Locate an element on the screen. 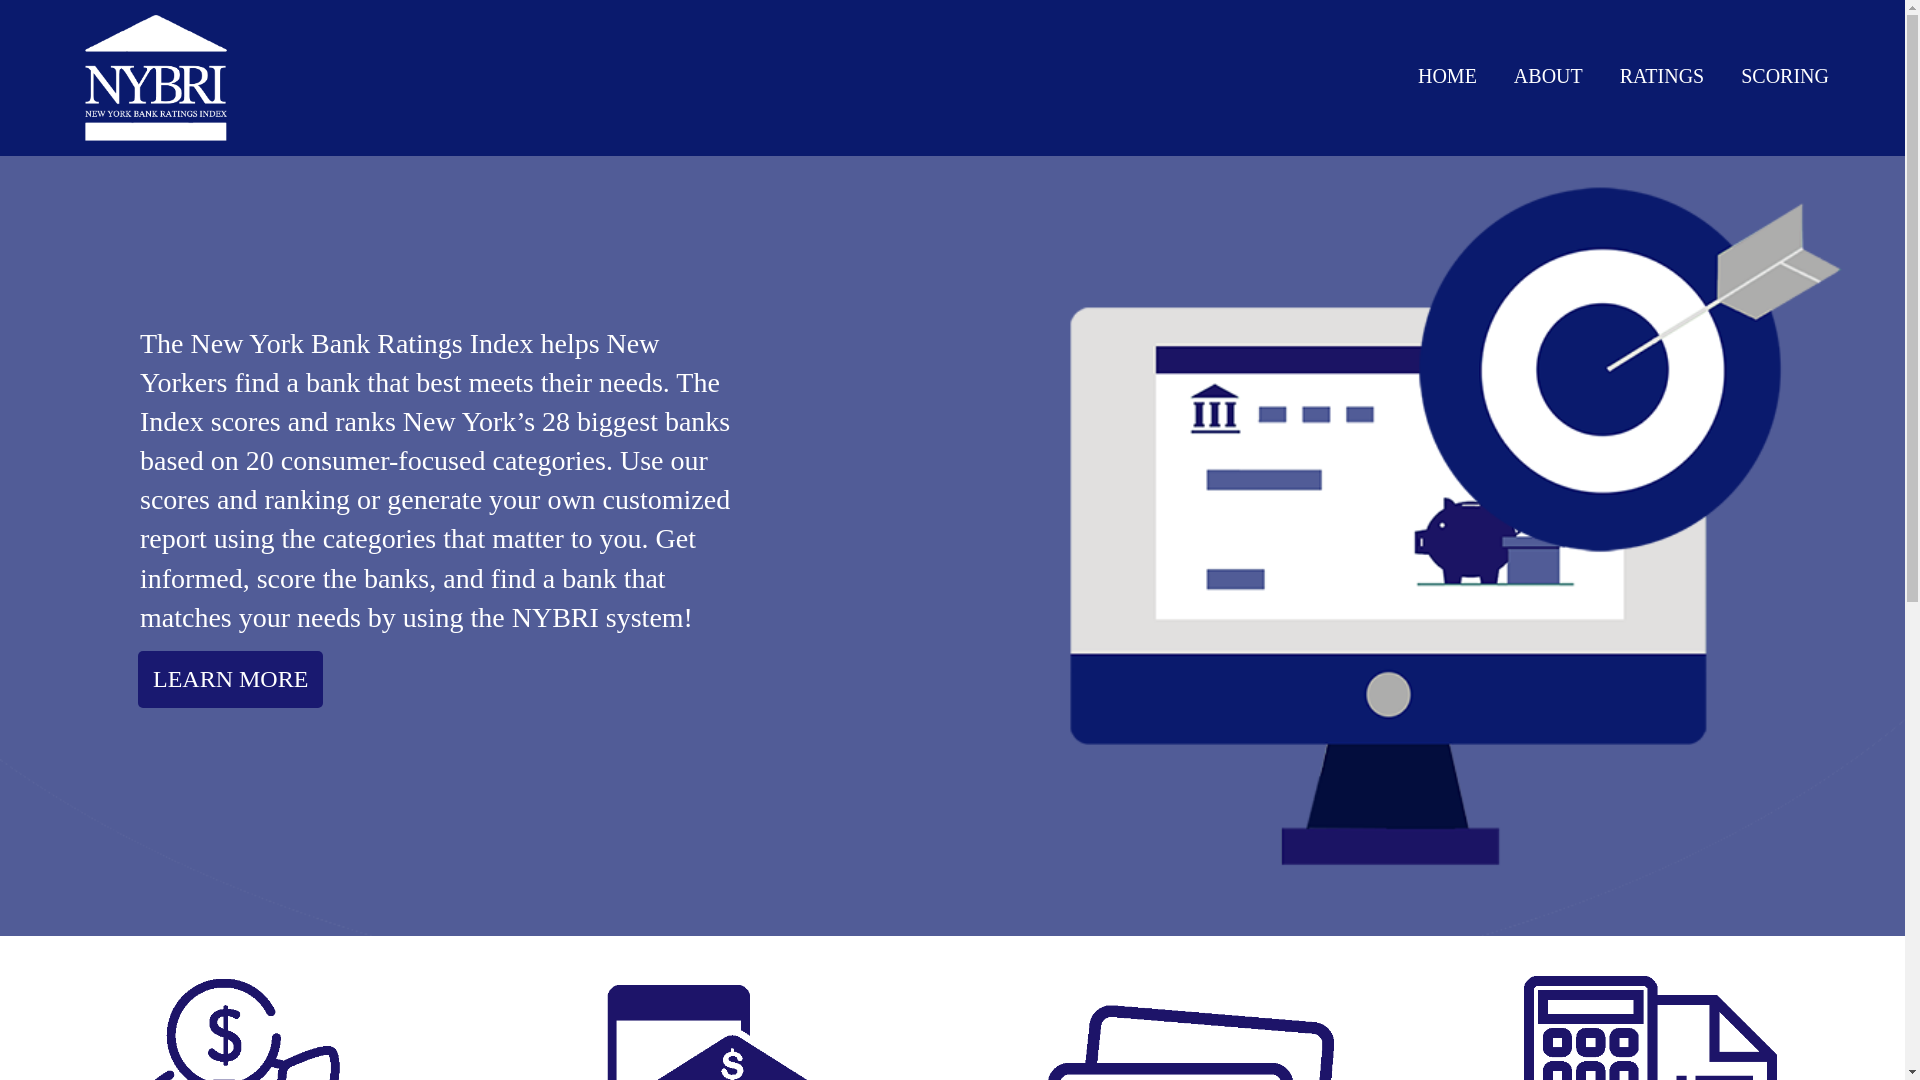  ABOUT is located at coordinates (1548, 75).